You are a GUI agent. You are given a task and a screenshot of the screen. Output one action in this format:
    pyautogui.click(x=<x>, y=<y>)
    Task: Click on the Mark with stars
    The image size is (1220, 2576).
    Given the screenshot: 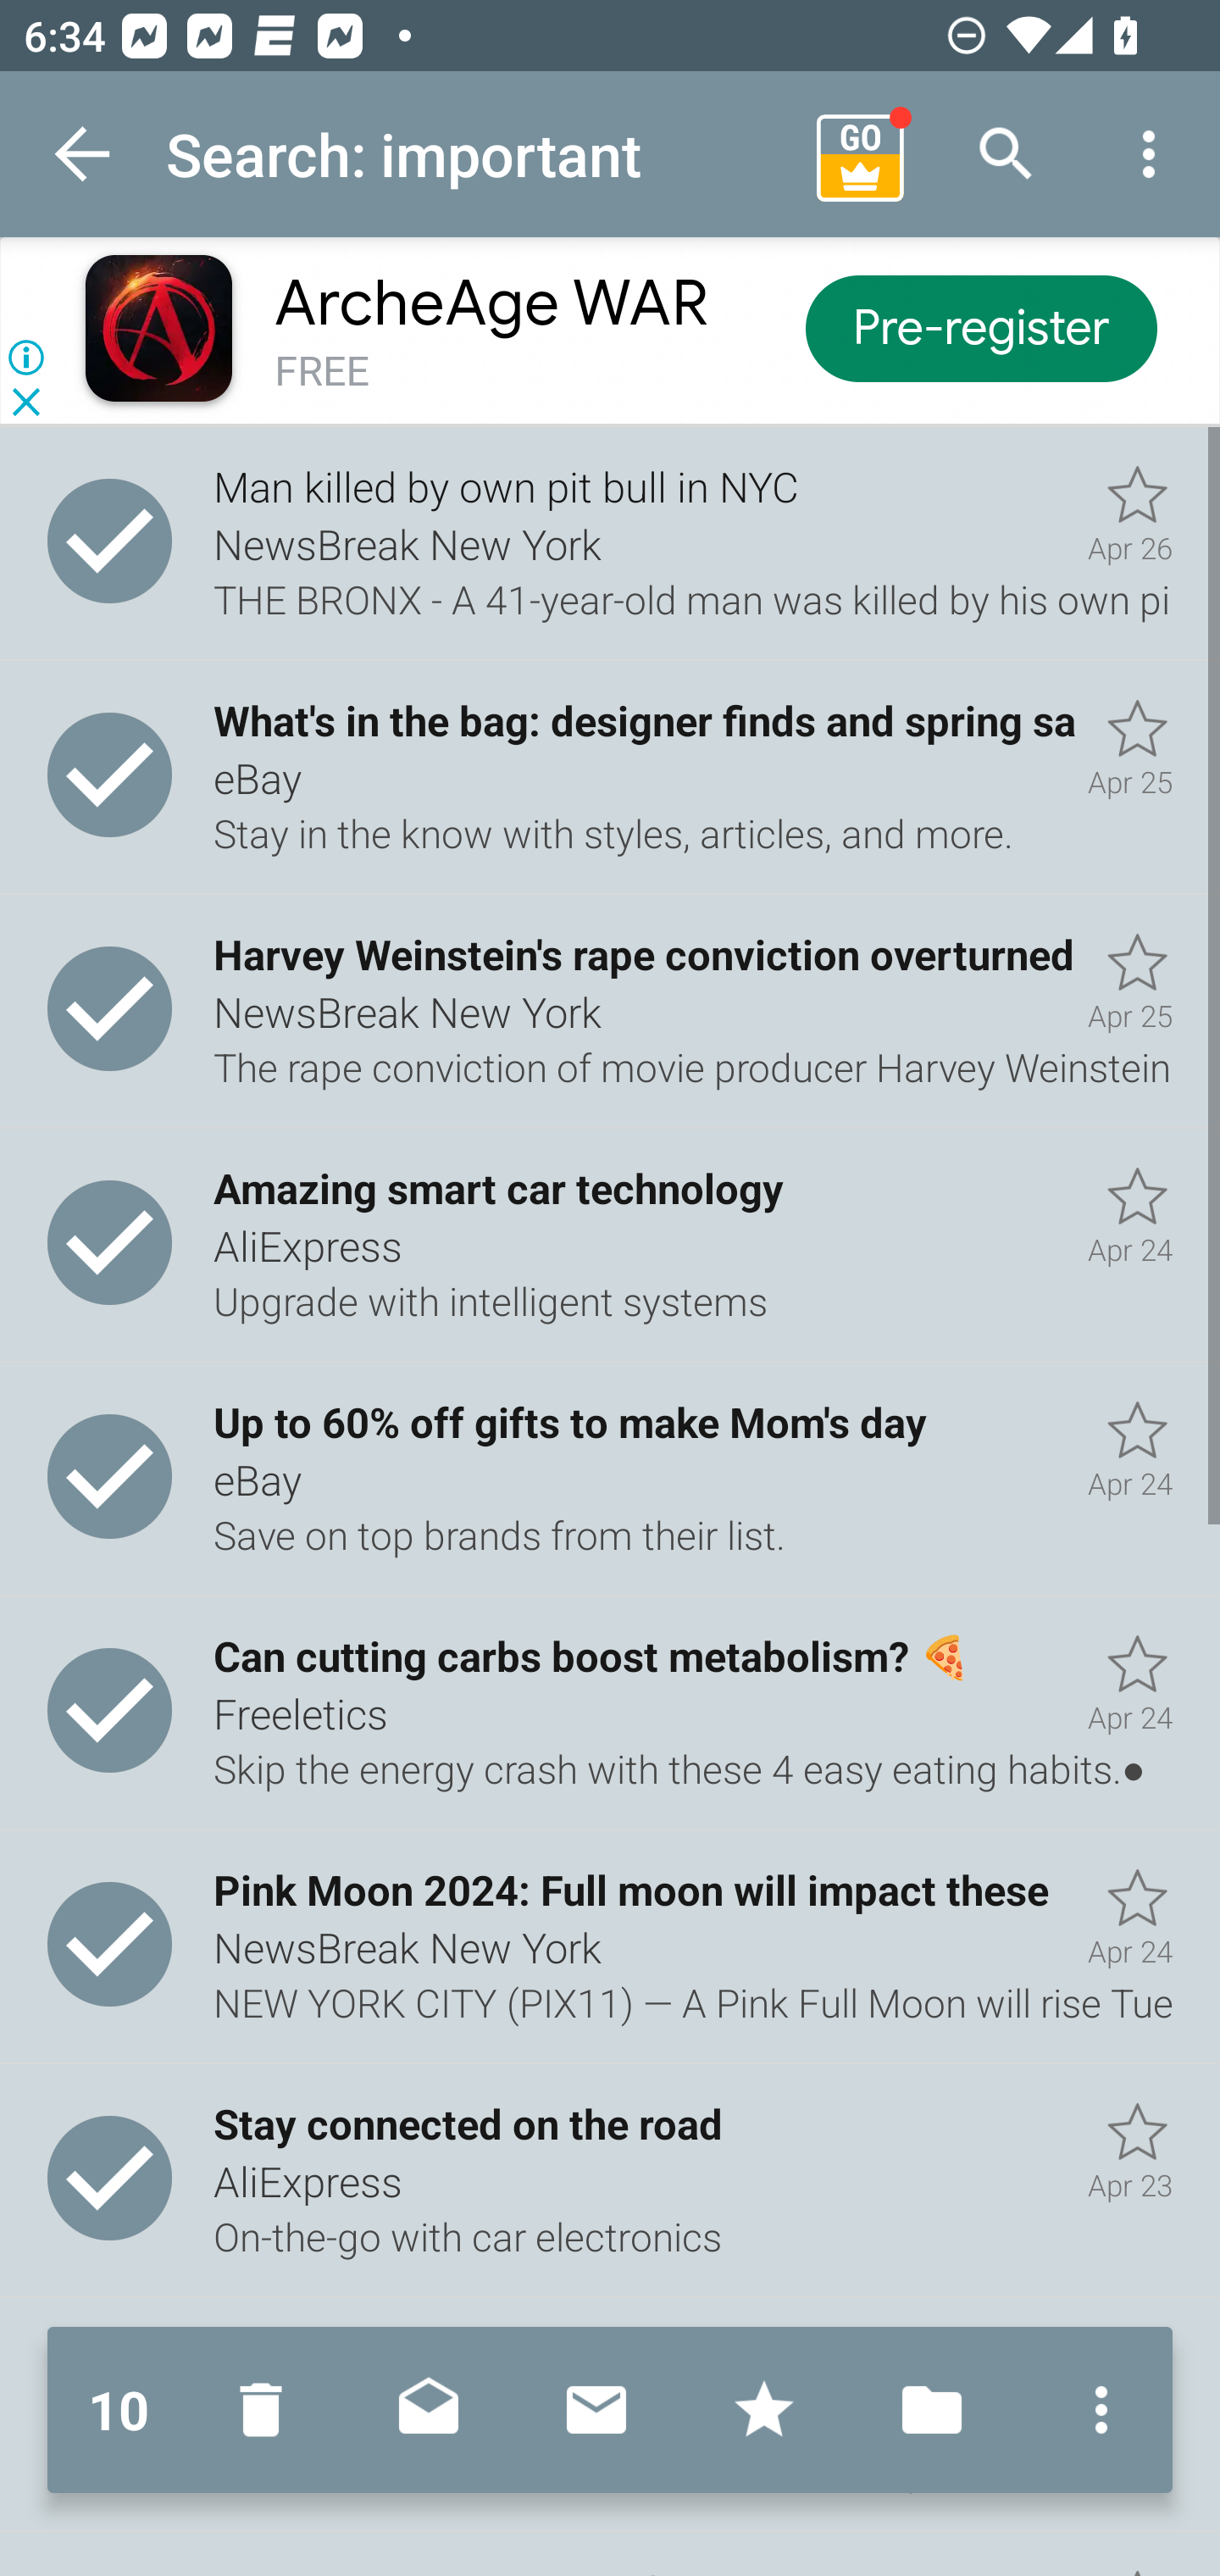 What is the action you would take?
    pyautogui.click(x=764, y=2410)
    